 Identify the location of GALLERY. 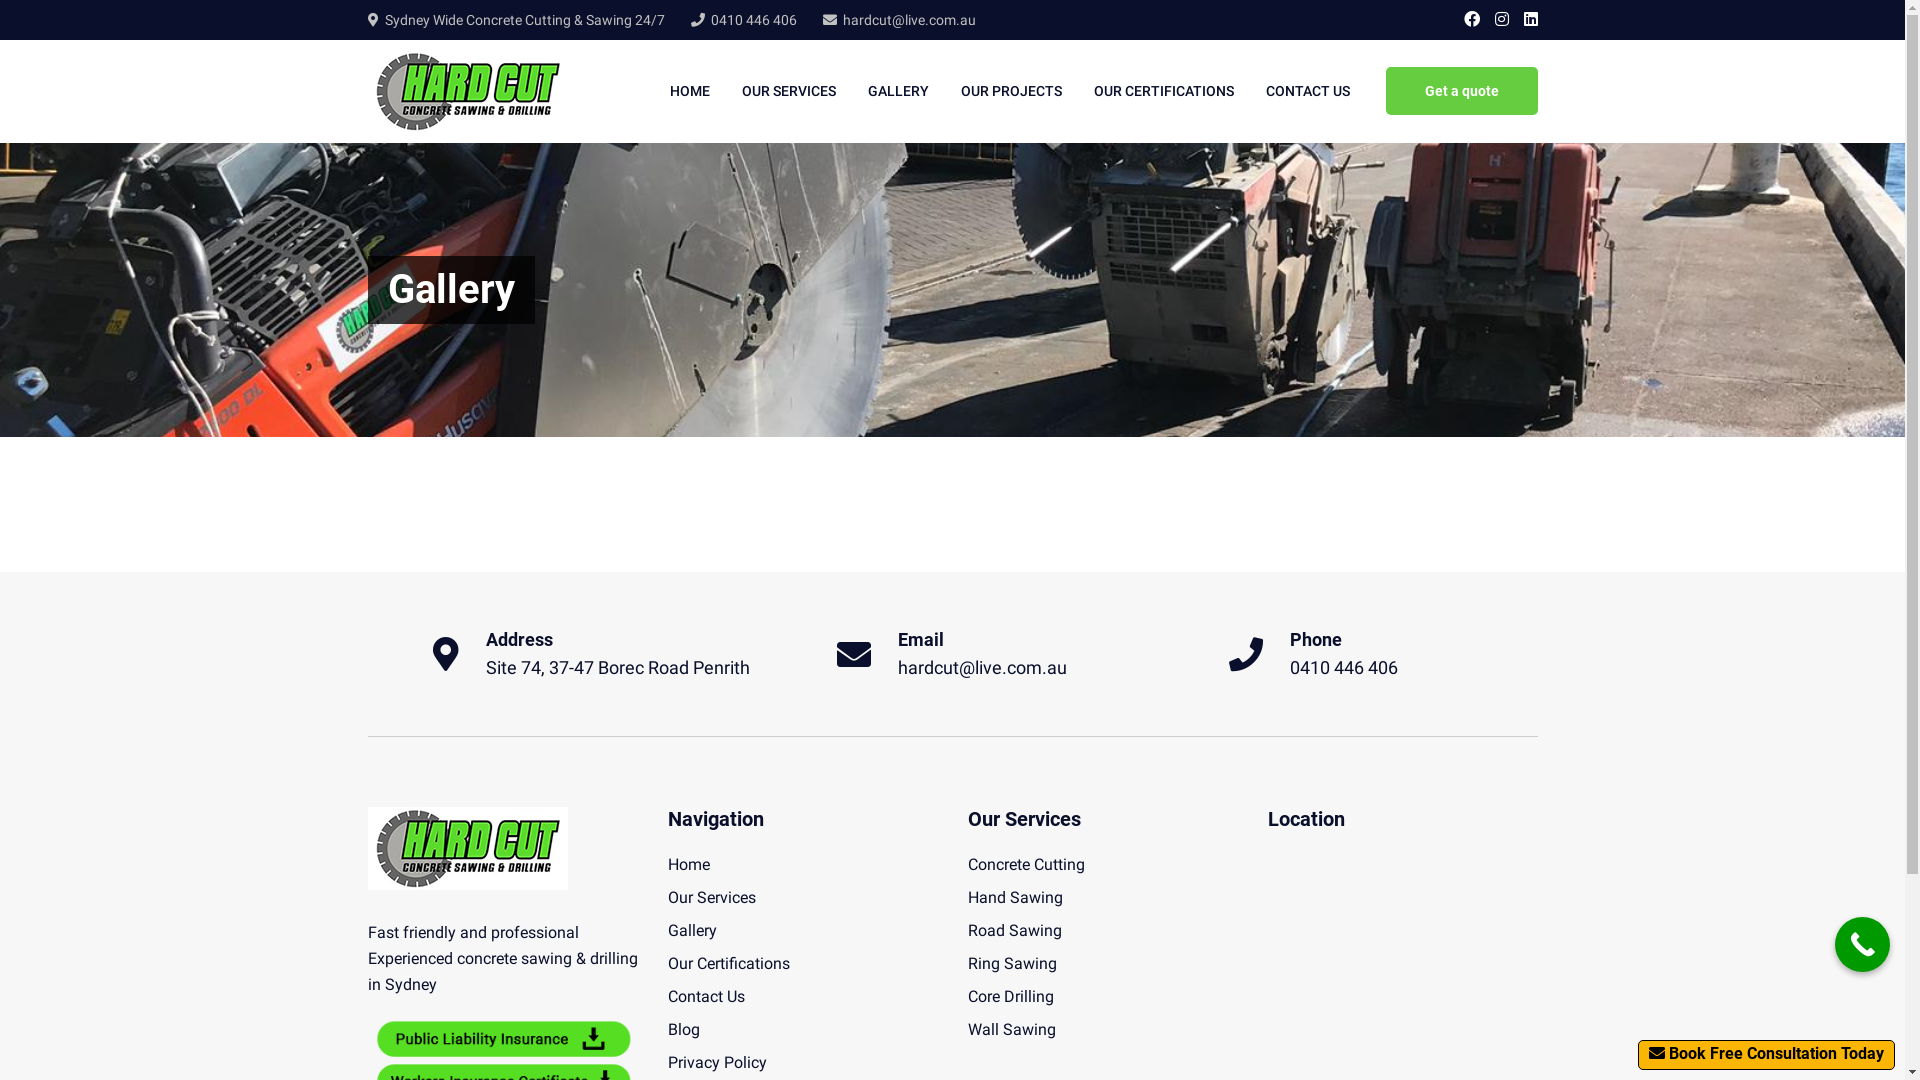
(898, 92).